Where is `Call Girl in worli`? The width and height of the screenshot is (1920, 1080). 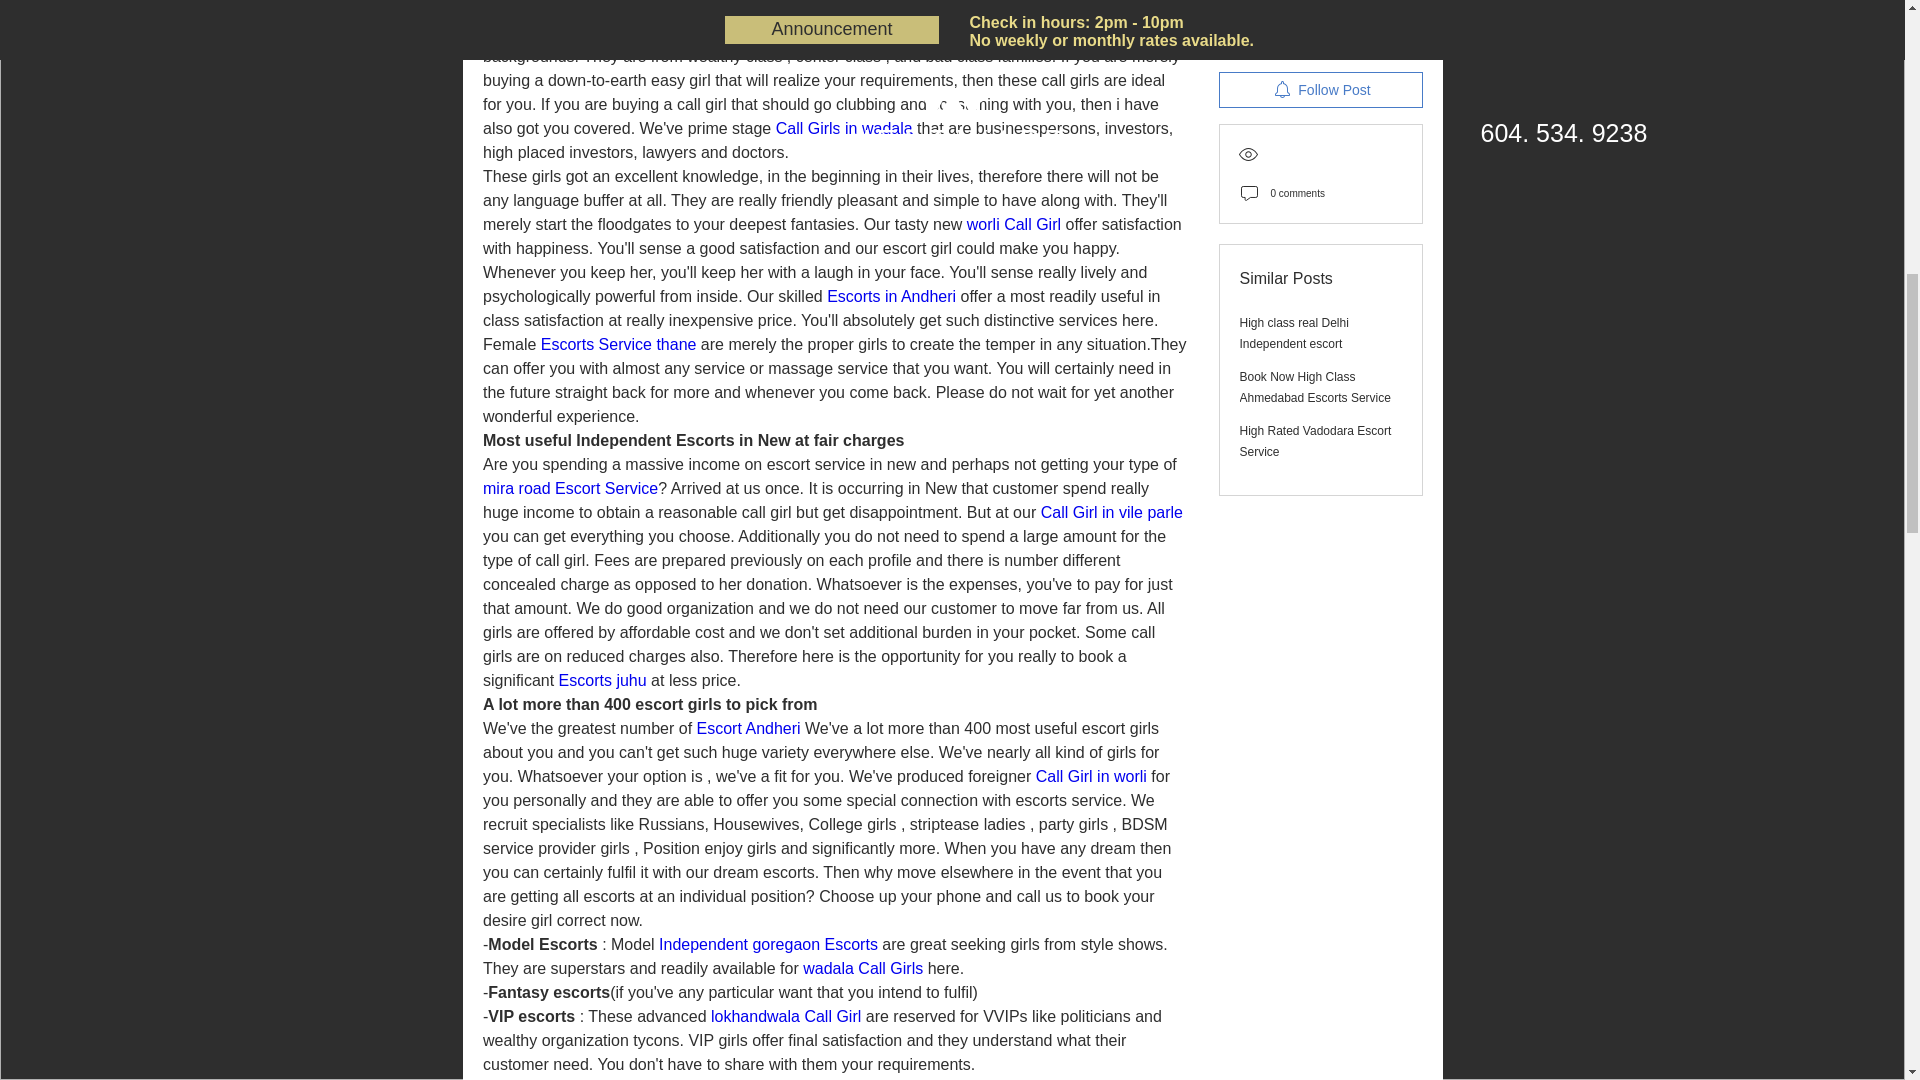
Call Girl in worli is located at coordinates (1090, 776).